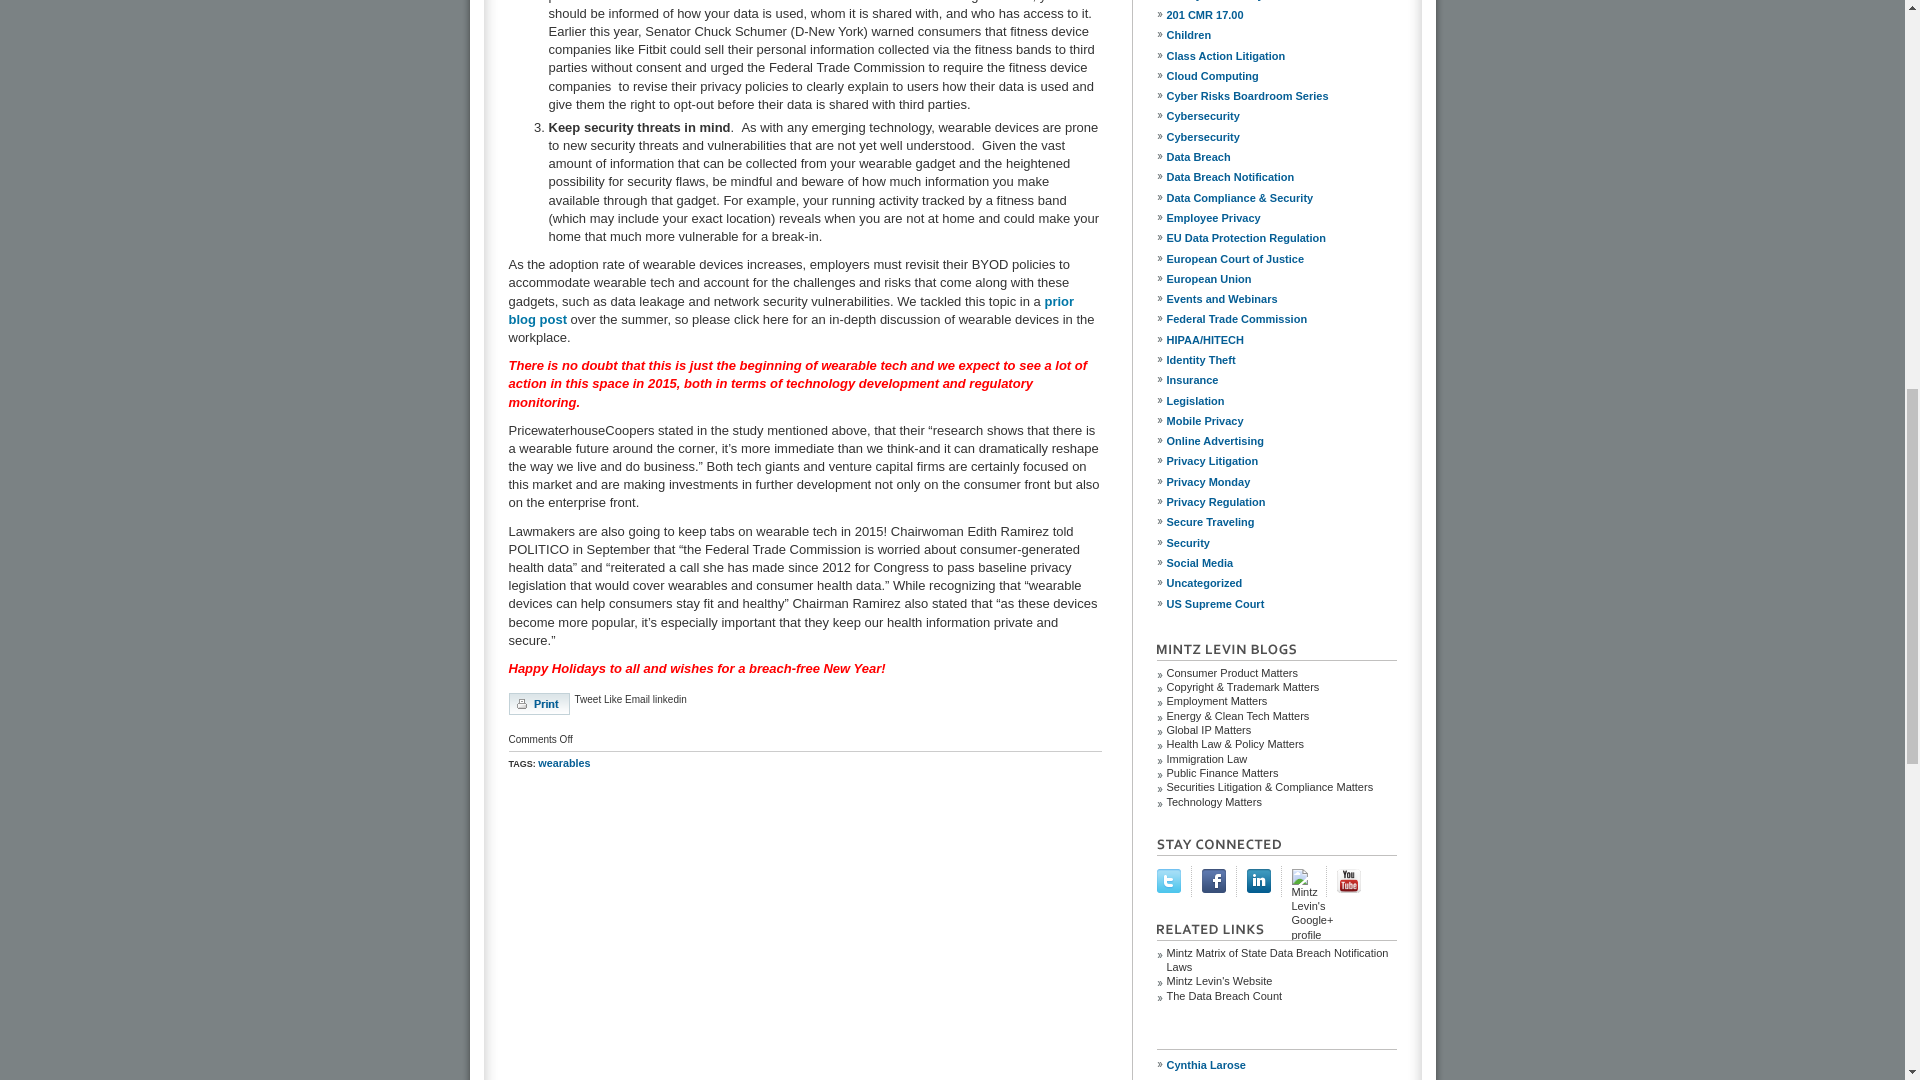  What do you see at coordinates (1280, 2) in the screenshot?
I see `12 Days of Privacy` at bounding box center [1280, 2].